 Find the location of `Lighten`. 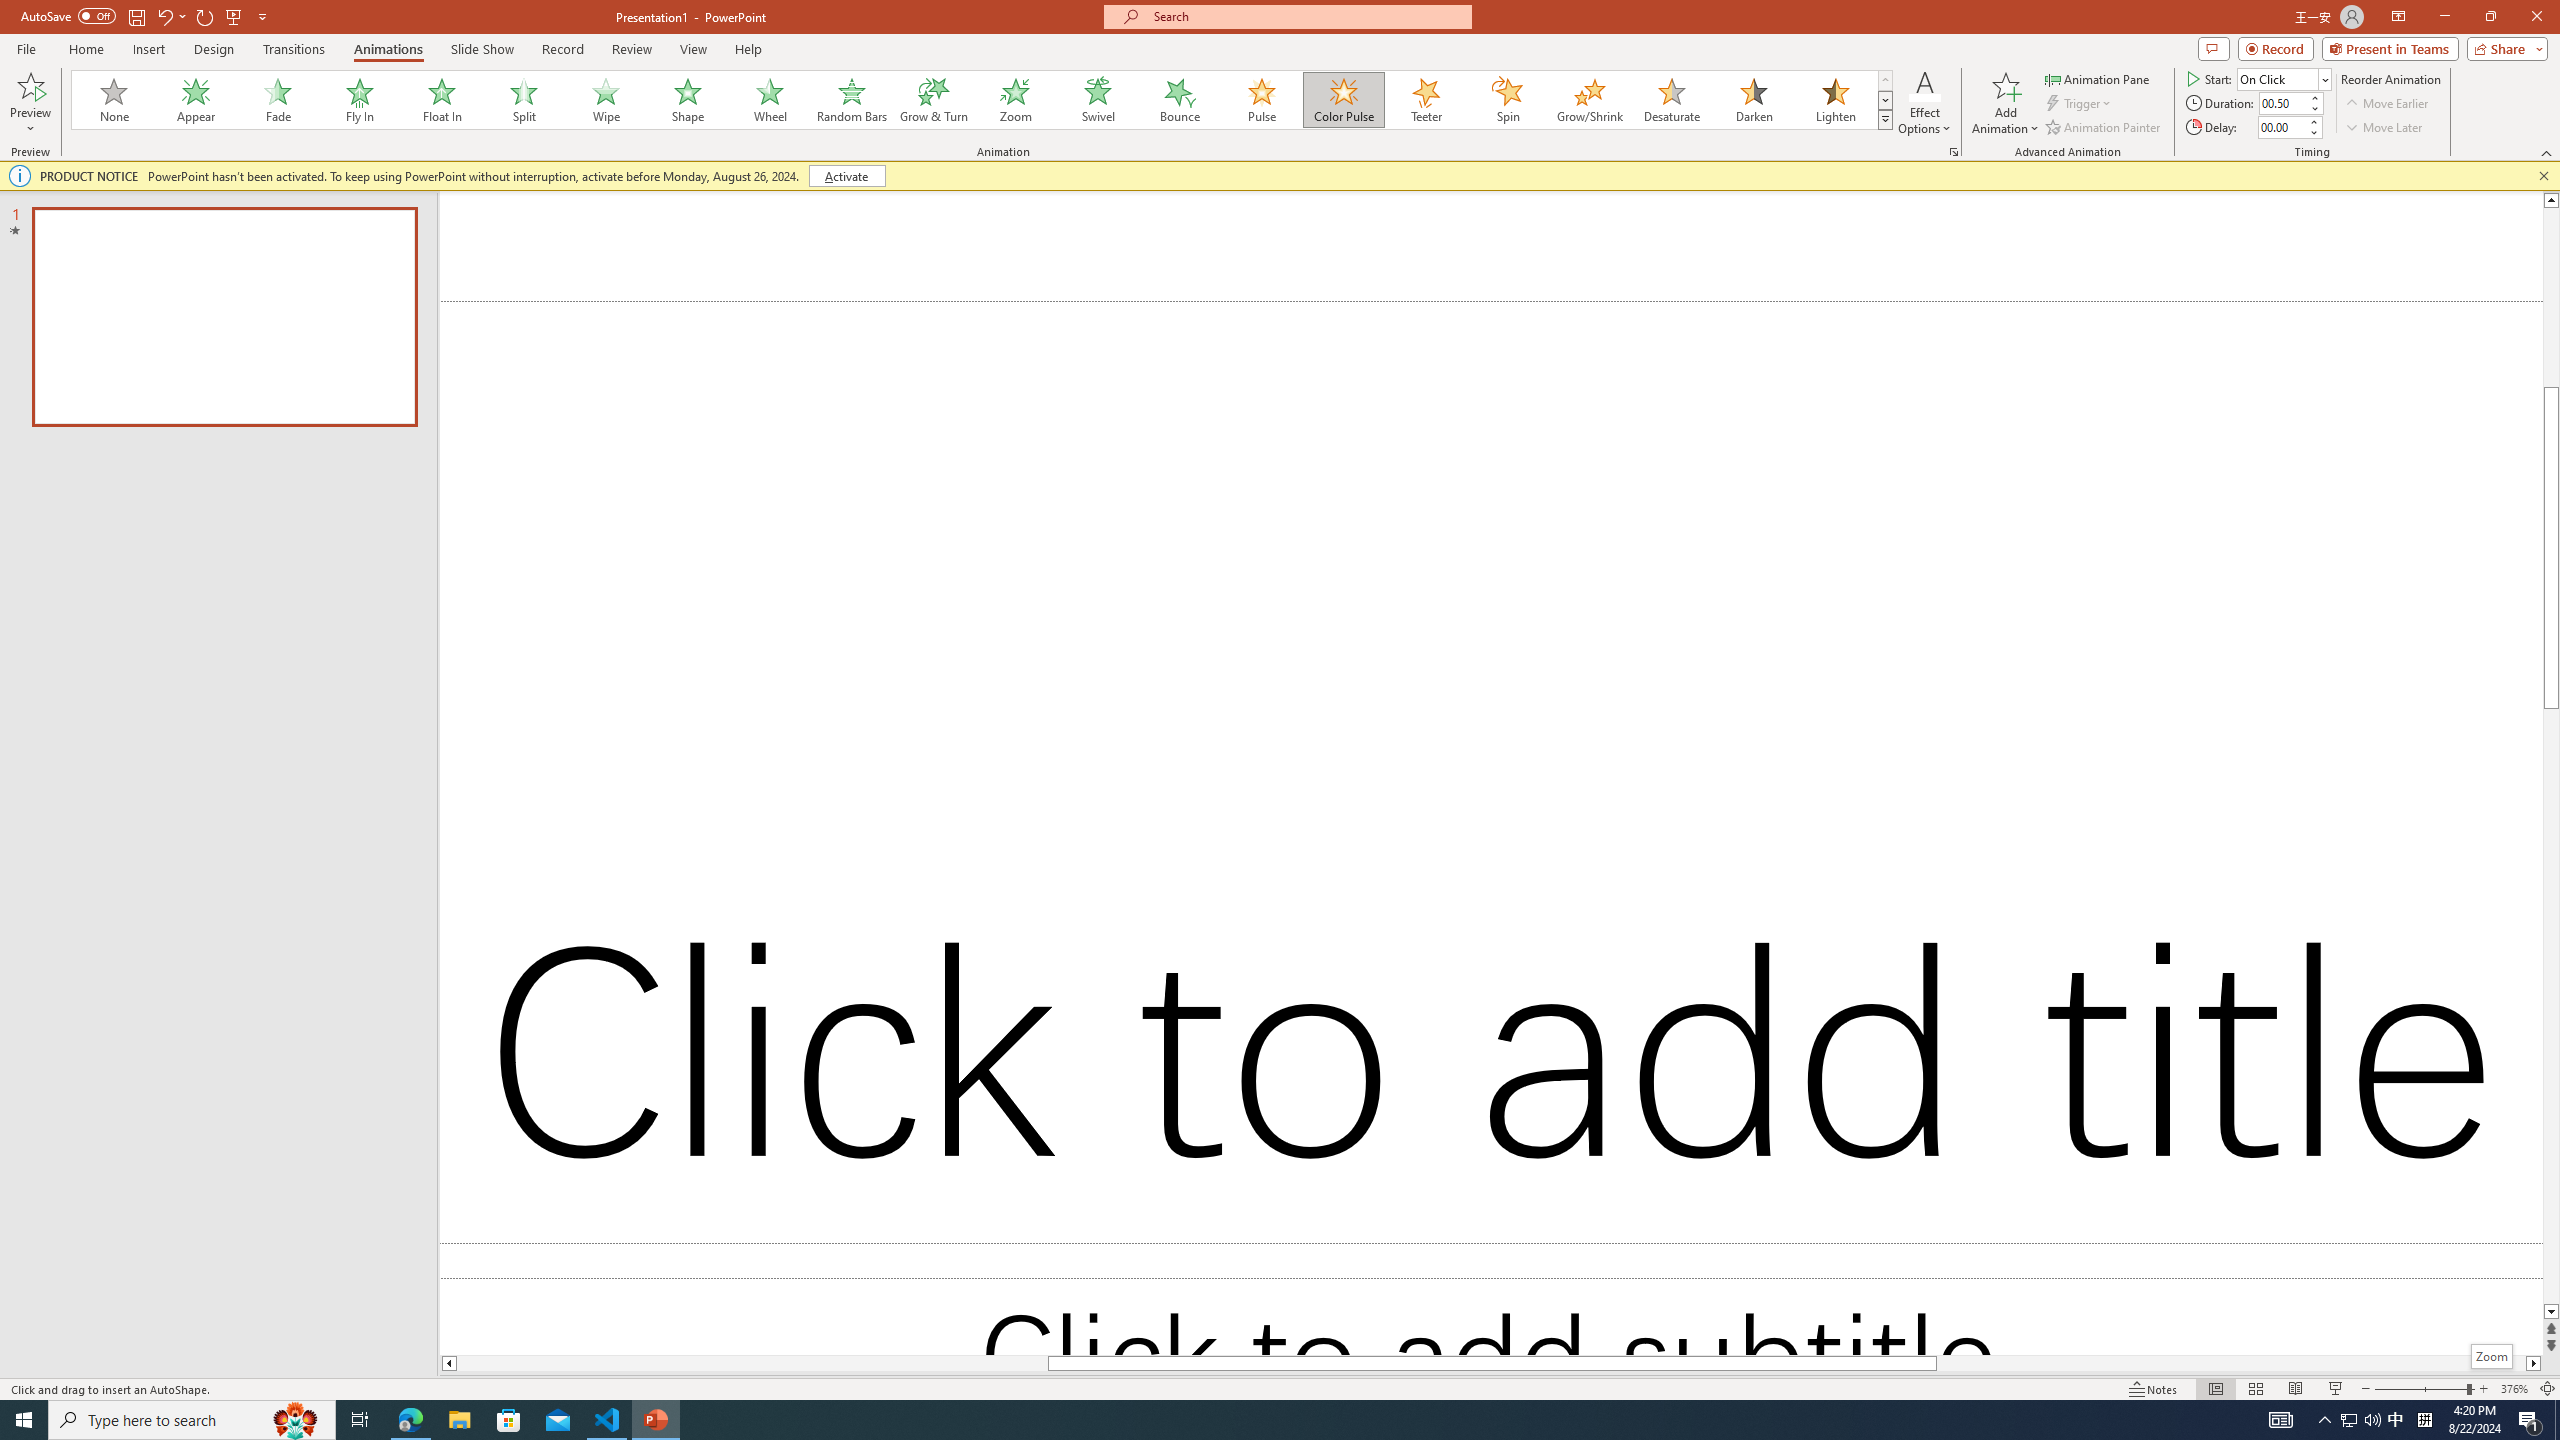

Lighten is located at coordinates (1835, 100).